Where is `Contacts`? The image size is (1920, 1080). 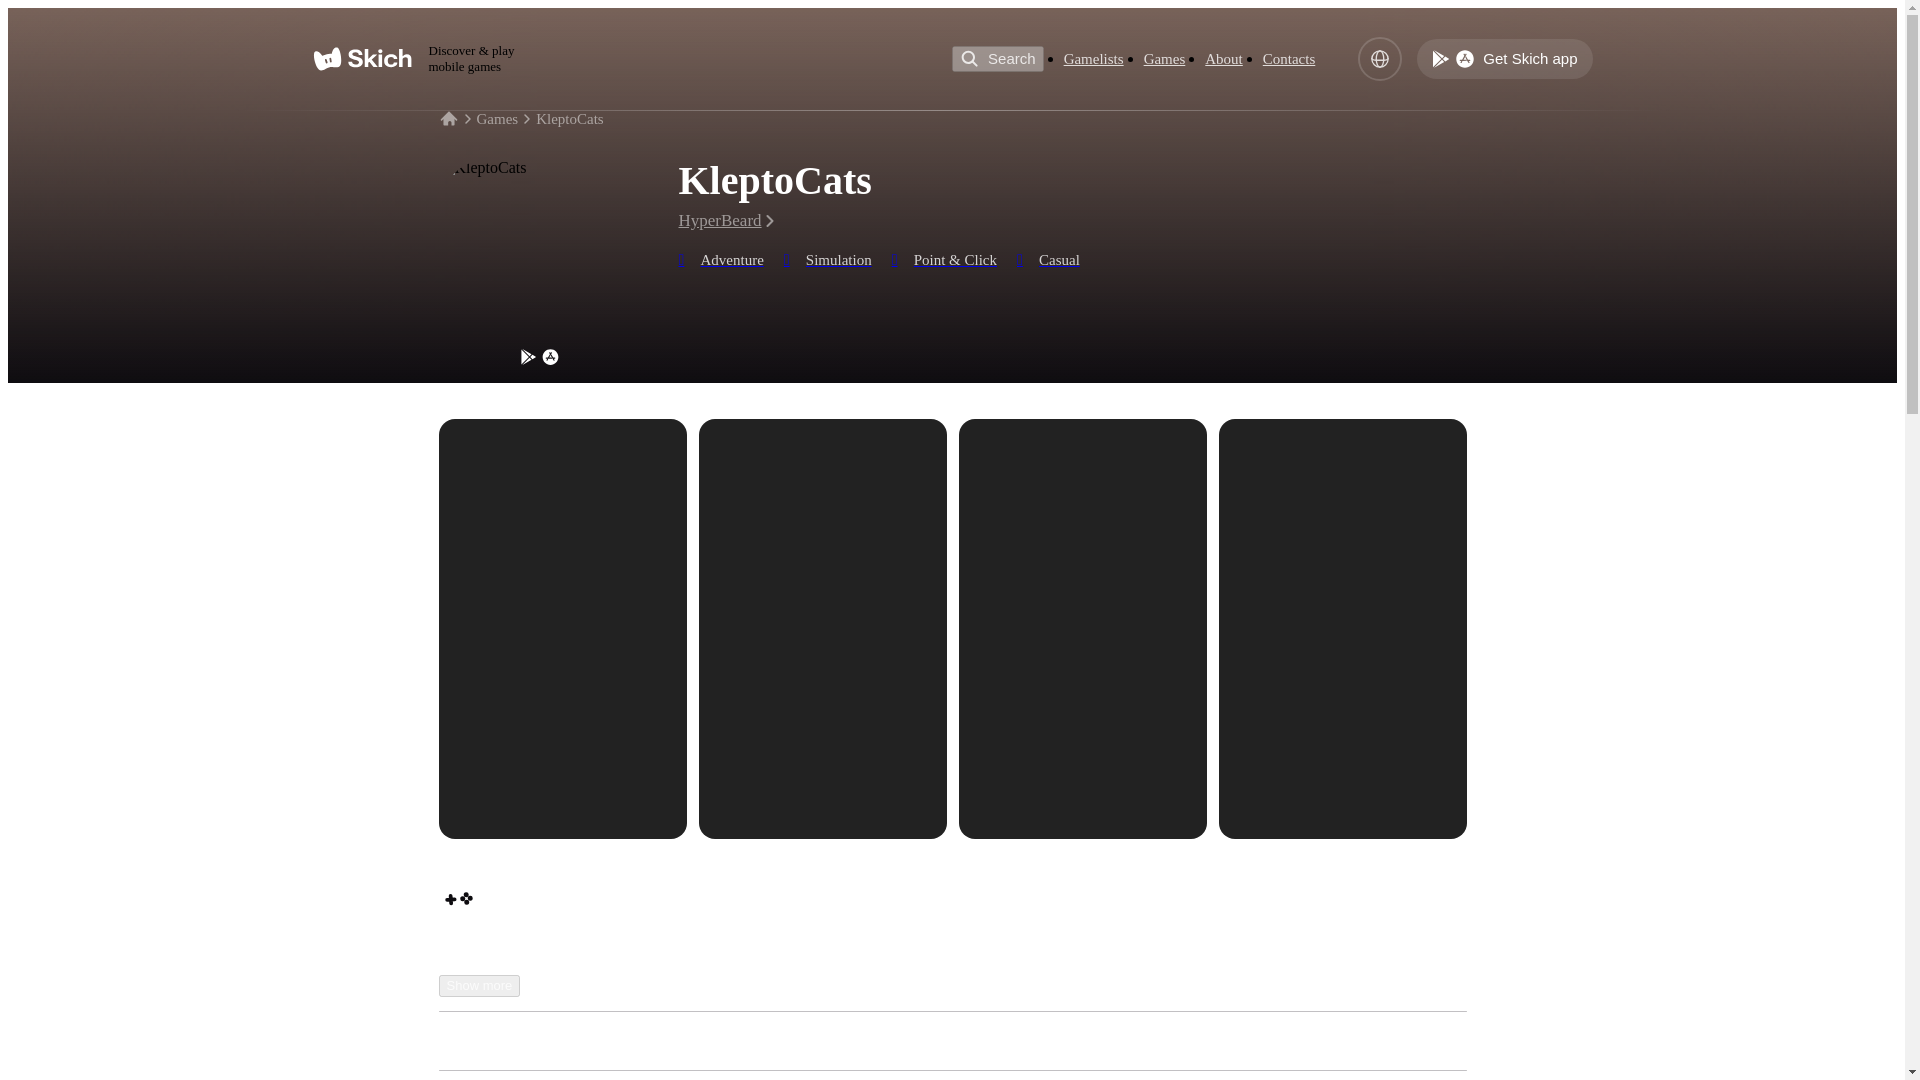 Contacts is located at coordinates (1289, 59).